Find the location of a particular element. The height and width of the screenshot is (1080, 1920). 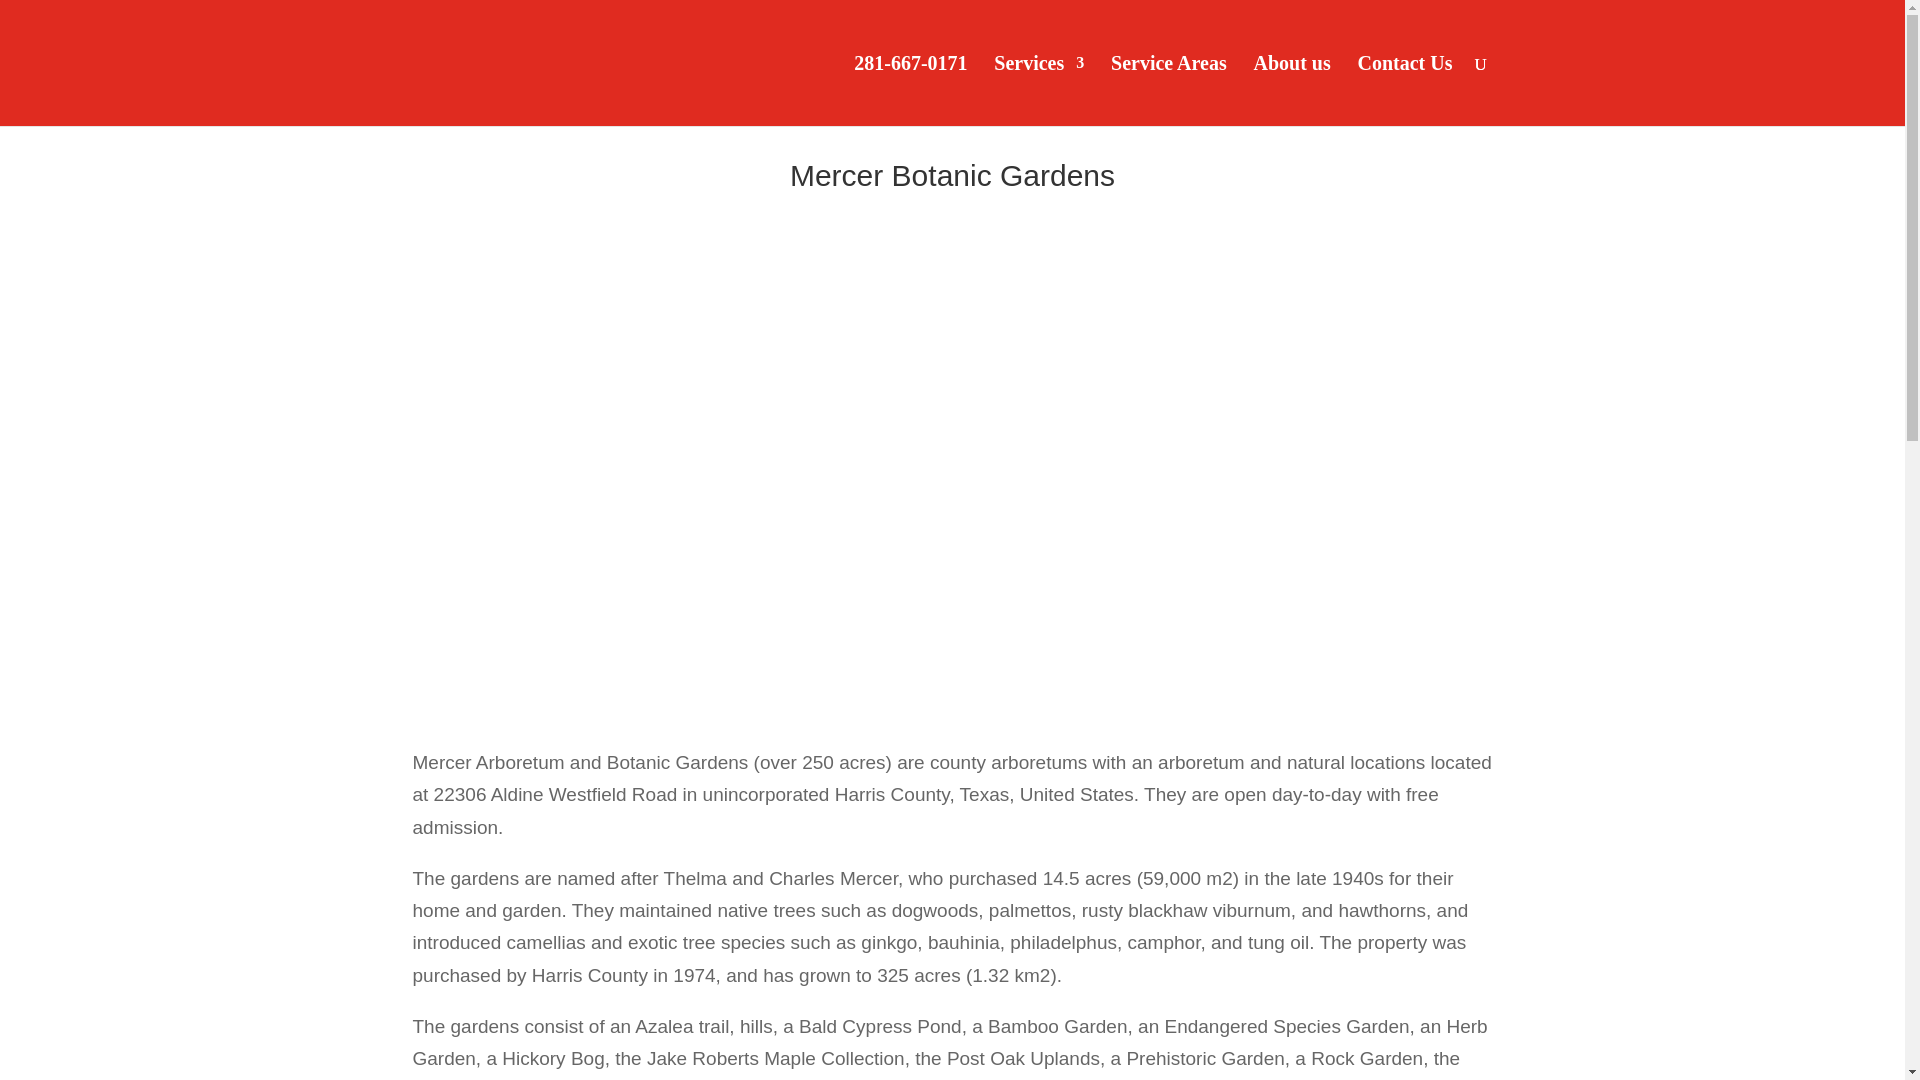

About us is located at coordinates (1292, 91).